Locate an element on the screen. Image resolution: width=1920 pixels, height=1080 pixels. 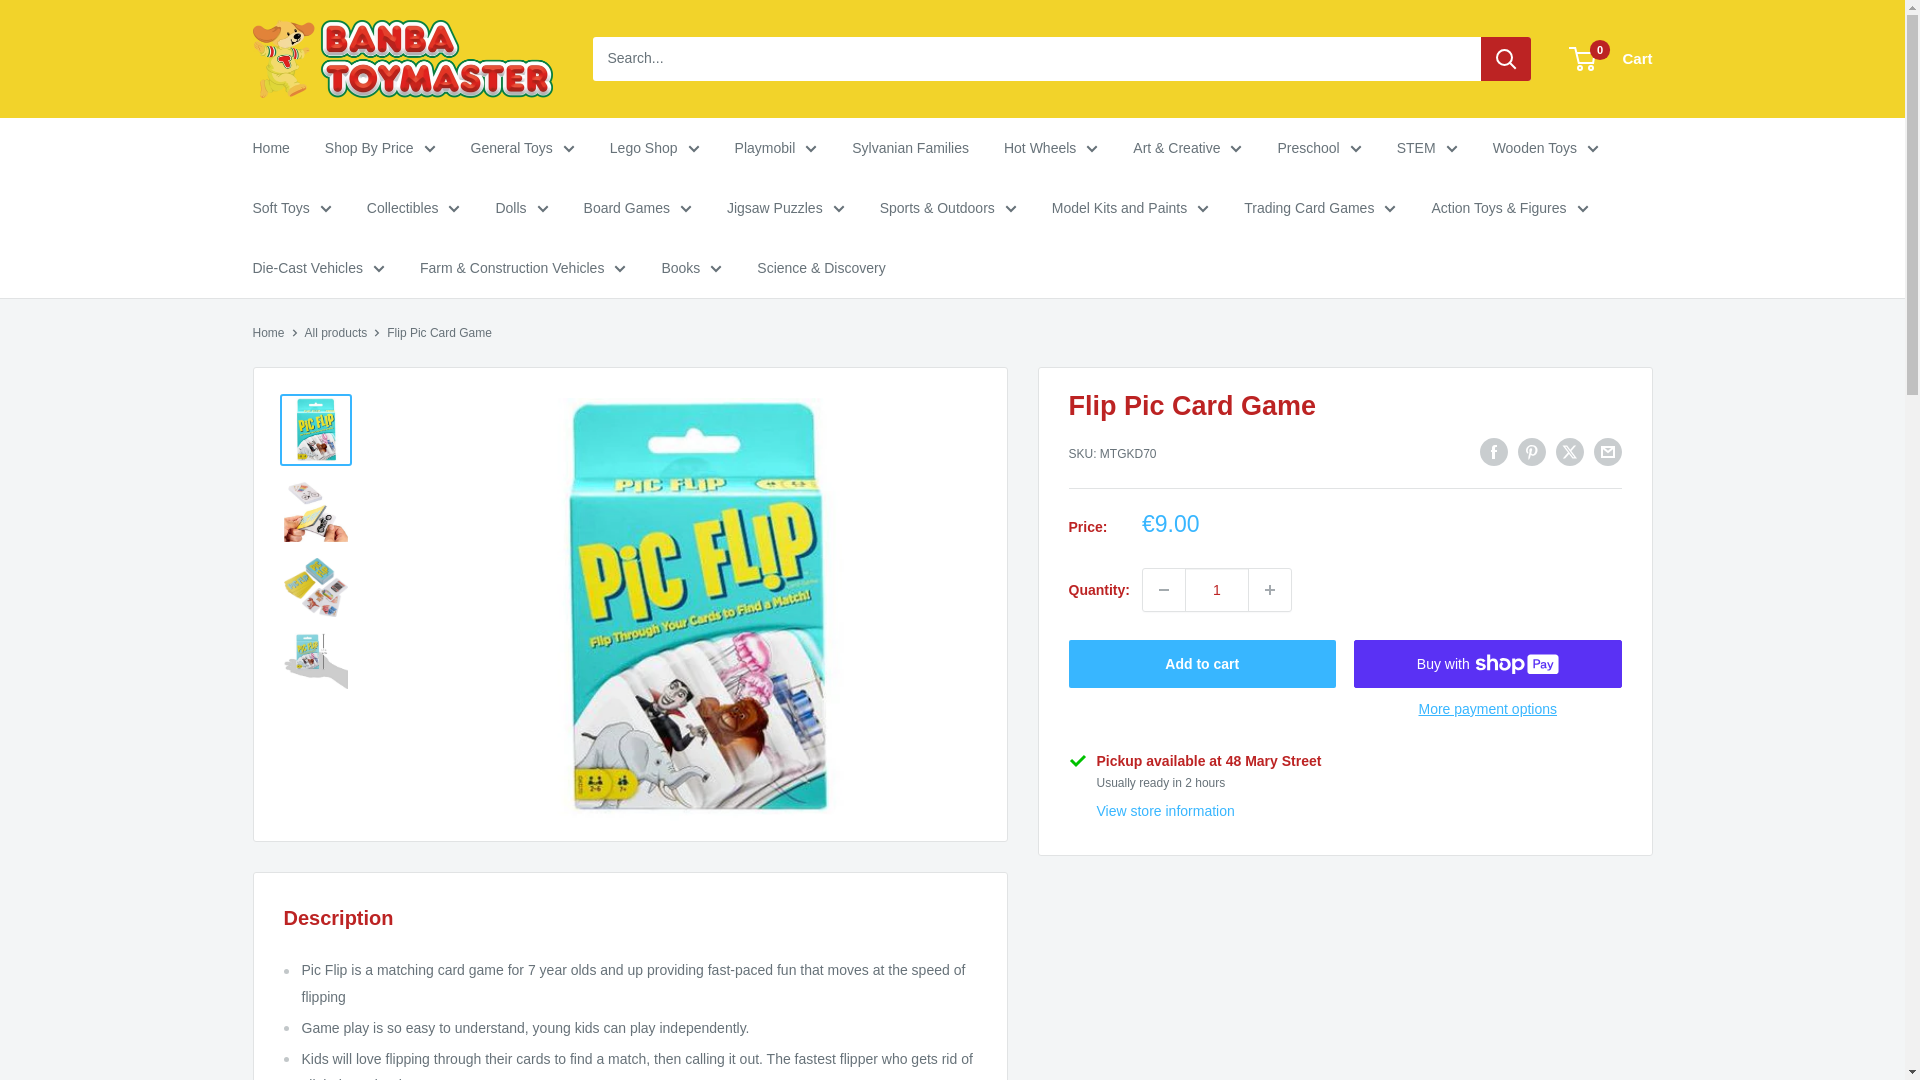
Decrease quantity by 1 is located at coordinates (1163, 590).